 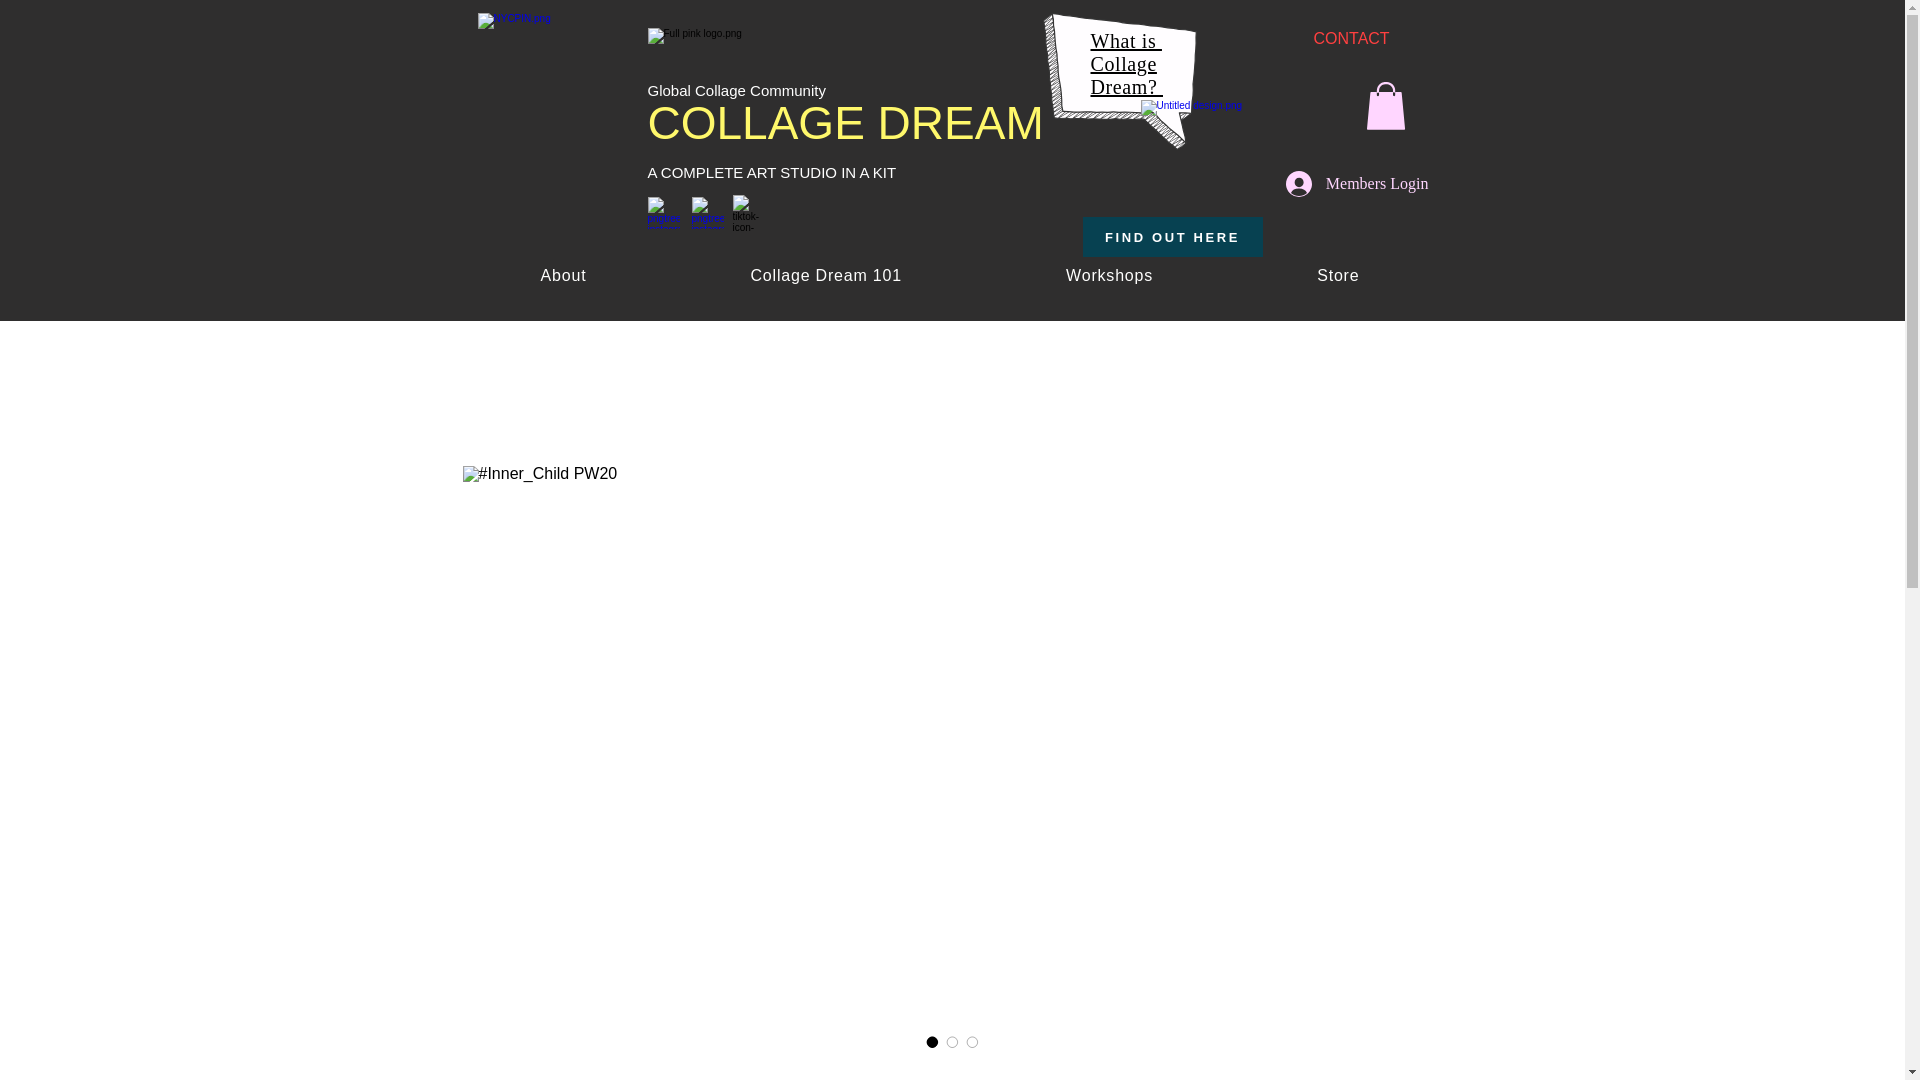 What do you see at coordinates (1172, 237) in the screenshot?
I see `FIND OUT HERE` at bounding box center [1172, 237].